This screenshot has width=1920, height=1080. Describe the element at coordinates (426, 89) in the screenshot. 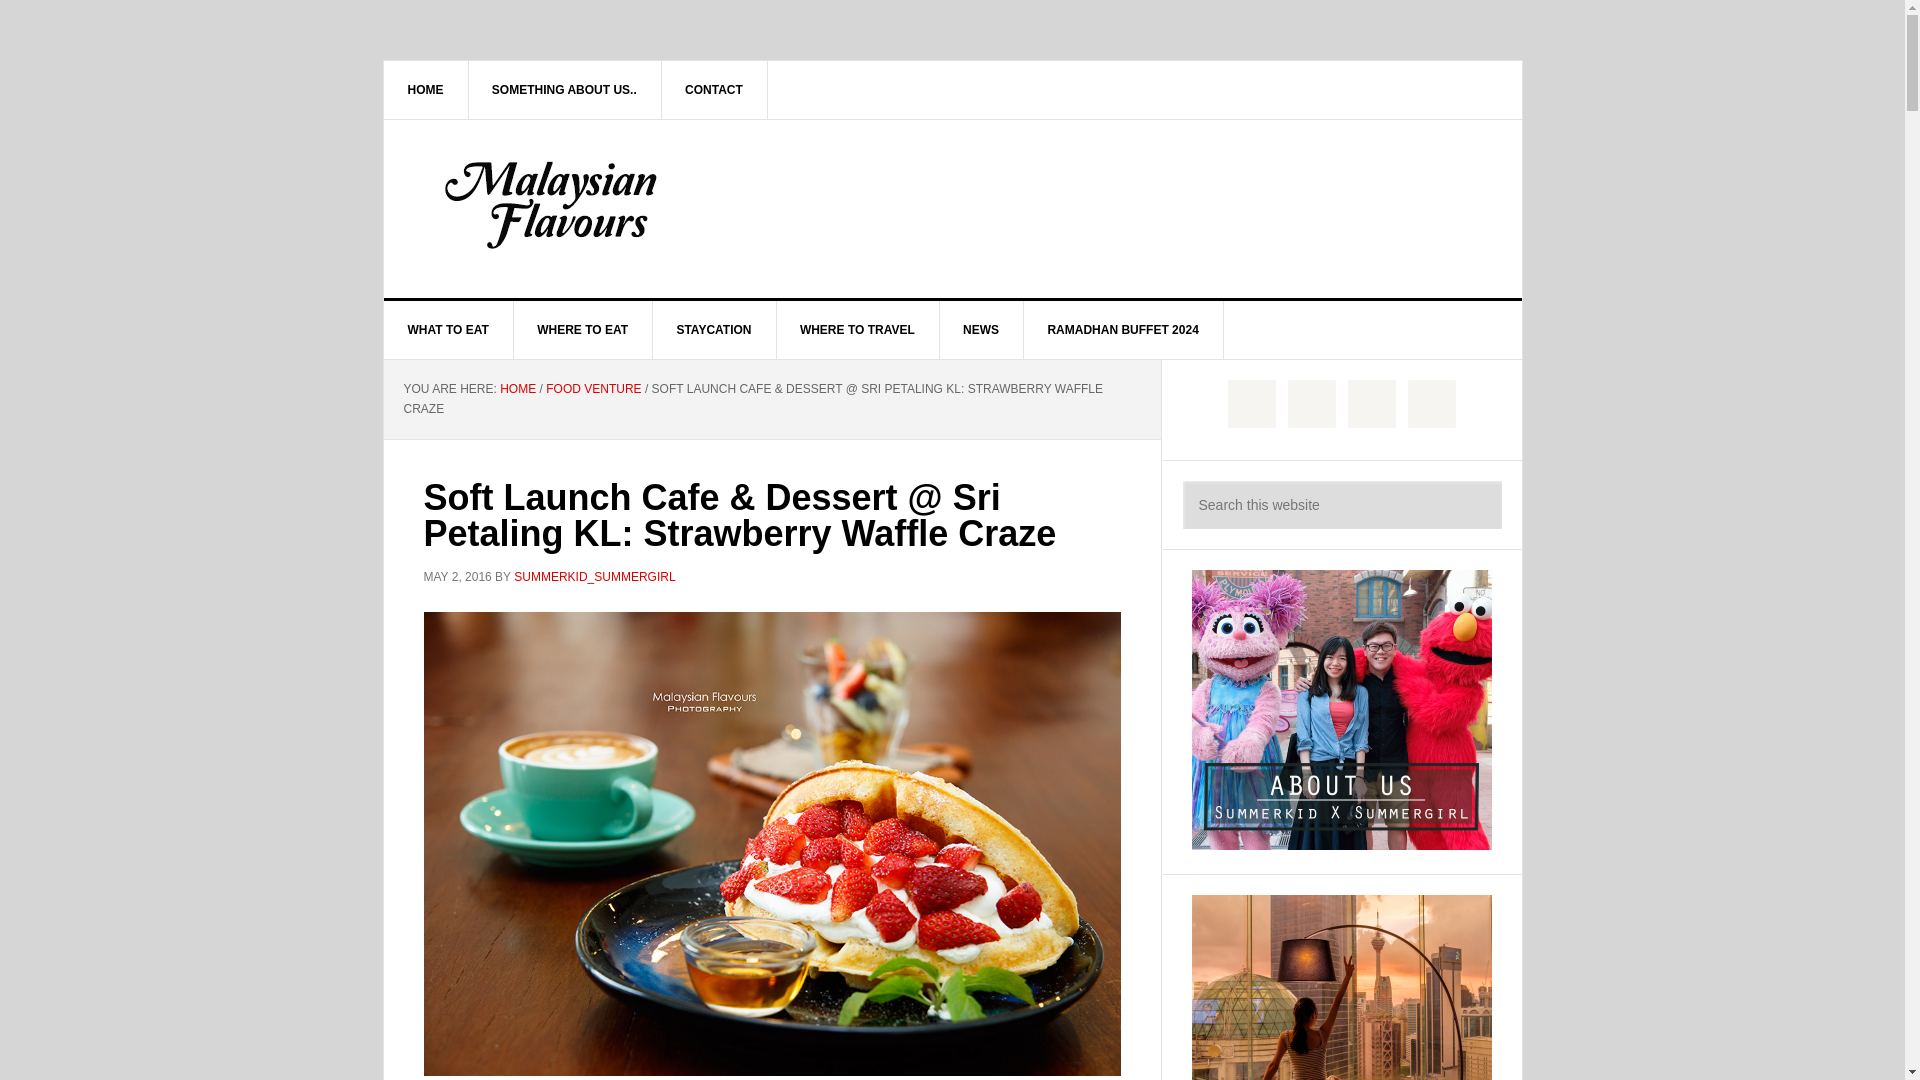

I see `HOME` at that location.